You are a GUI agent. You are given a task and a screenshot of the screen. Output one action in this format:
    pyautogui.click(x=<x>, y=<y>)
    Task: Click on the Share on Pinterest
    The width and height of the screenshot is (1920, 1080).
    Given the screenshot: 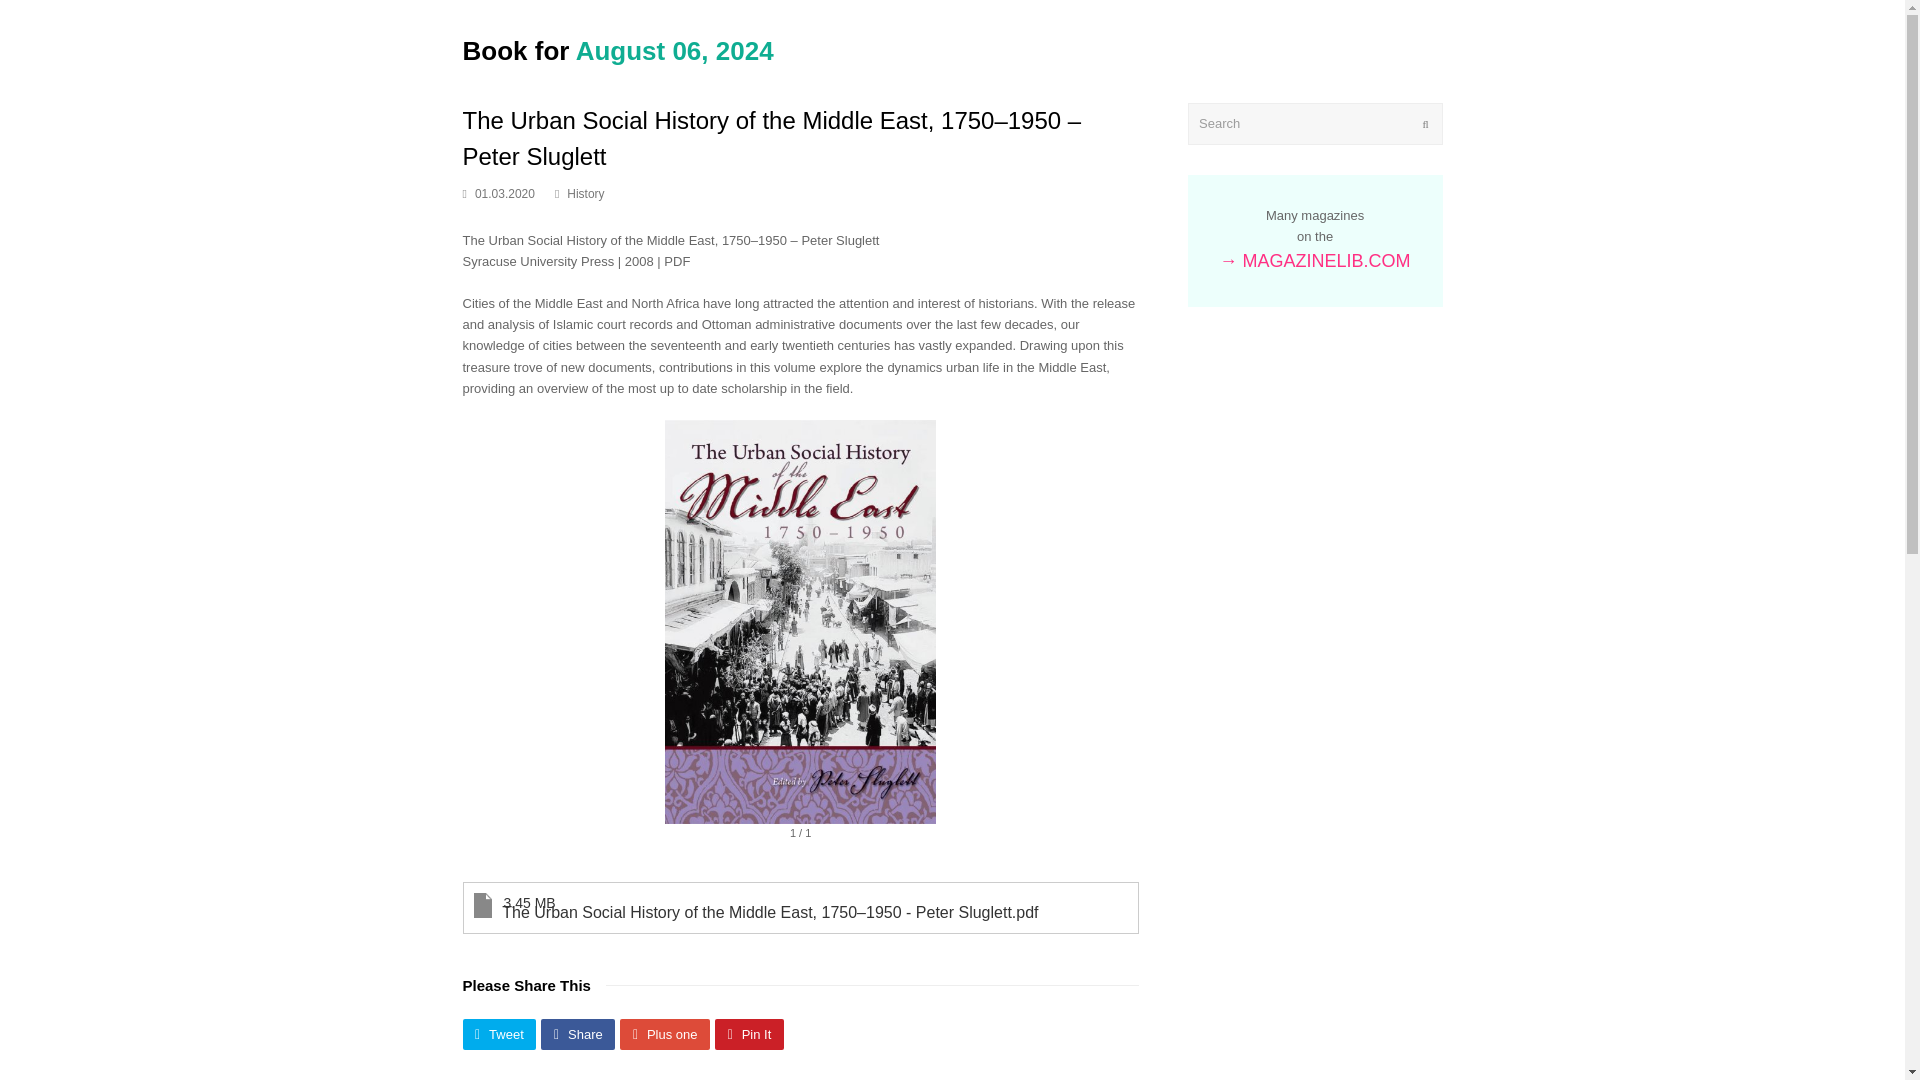 What is the action you would take?
    pyautogui.click(x=748, y=1034)
    